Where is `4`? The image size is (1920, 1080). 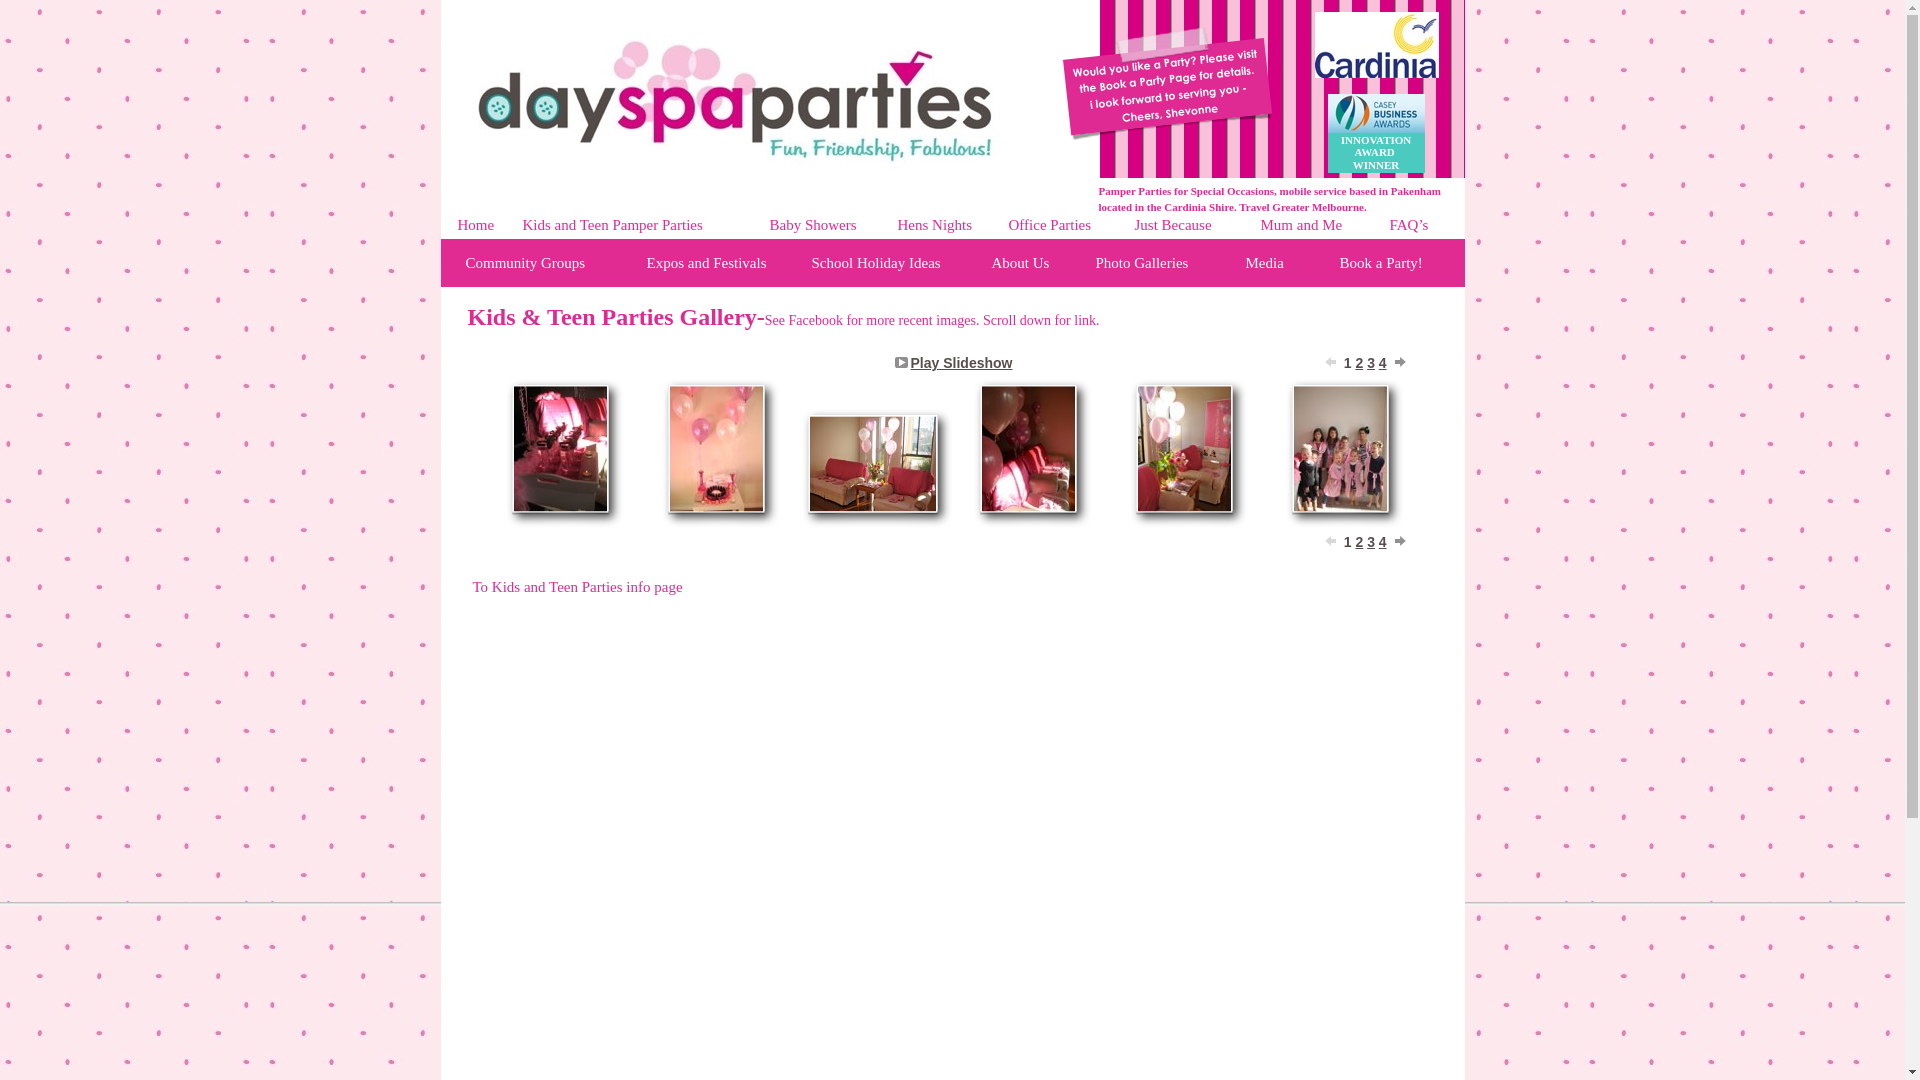
4 is located at coordinates (1383, 542).